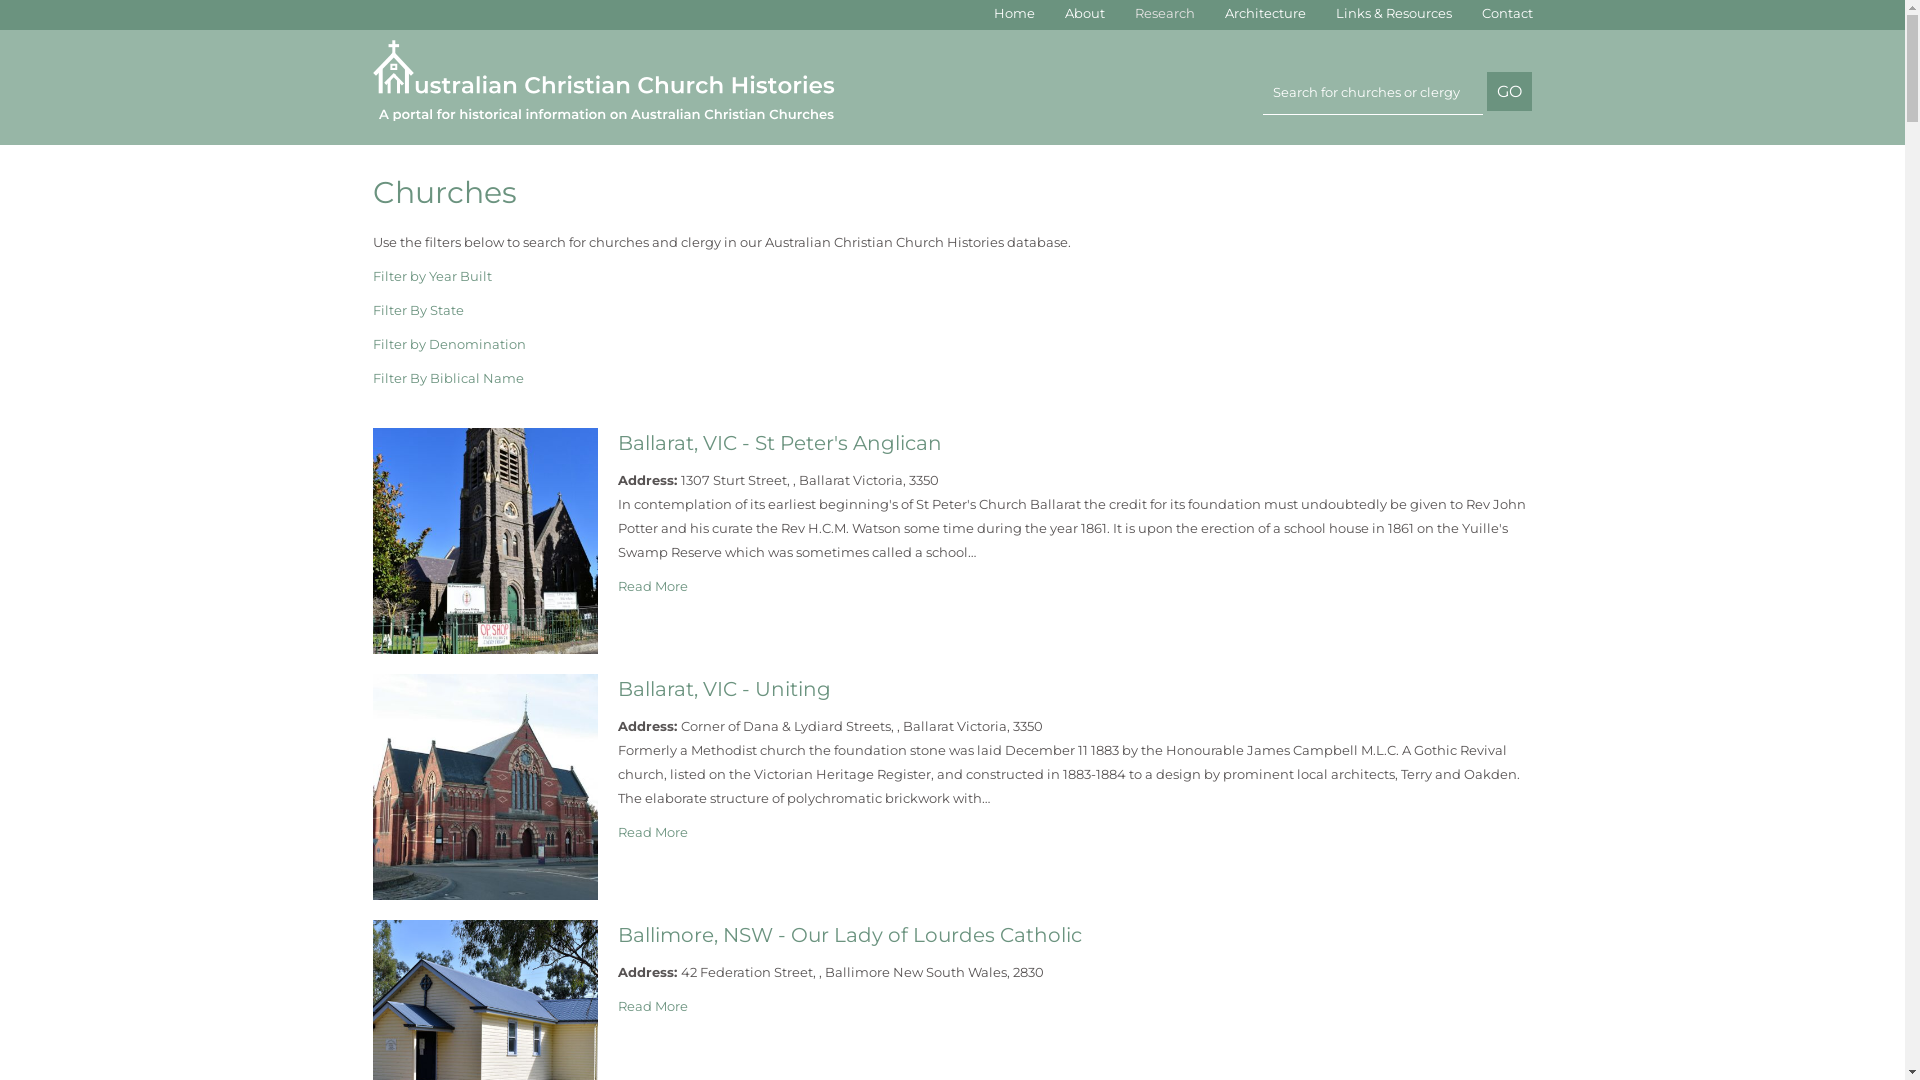 This screenshot has width=1920, height=1080. Describe the element at coordinates (1084, 13) in the screenshot. I see `About` at that location.